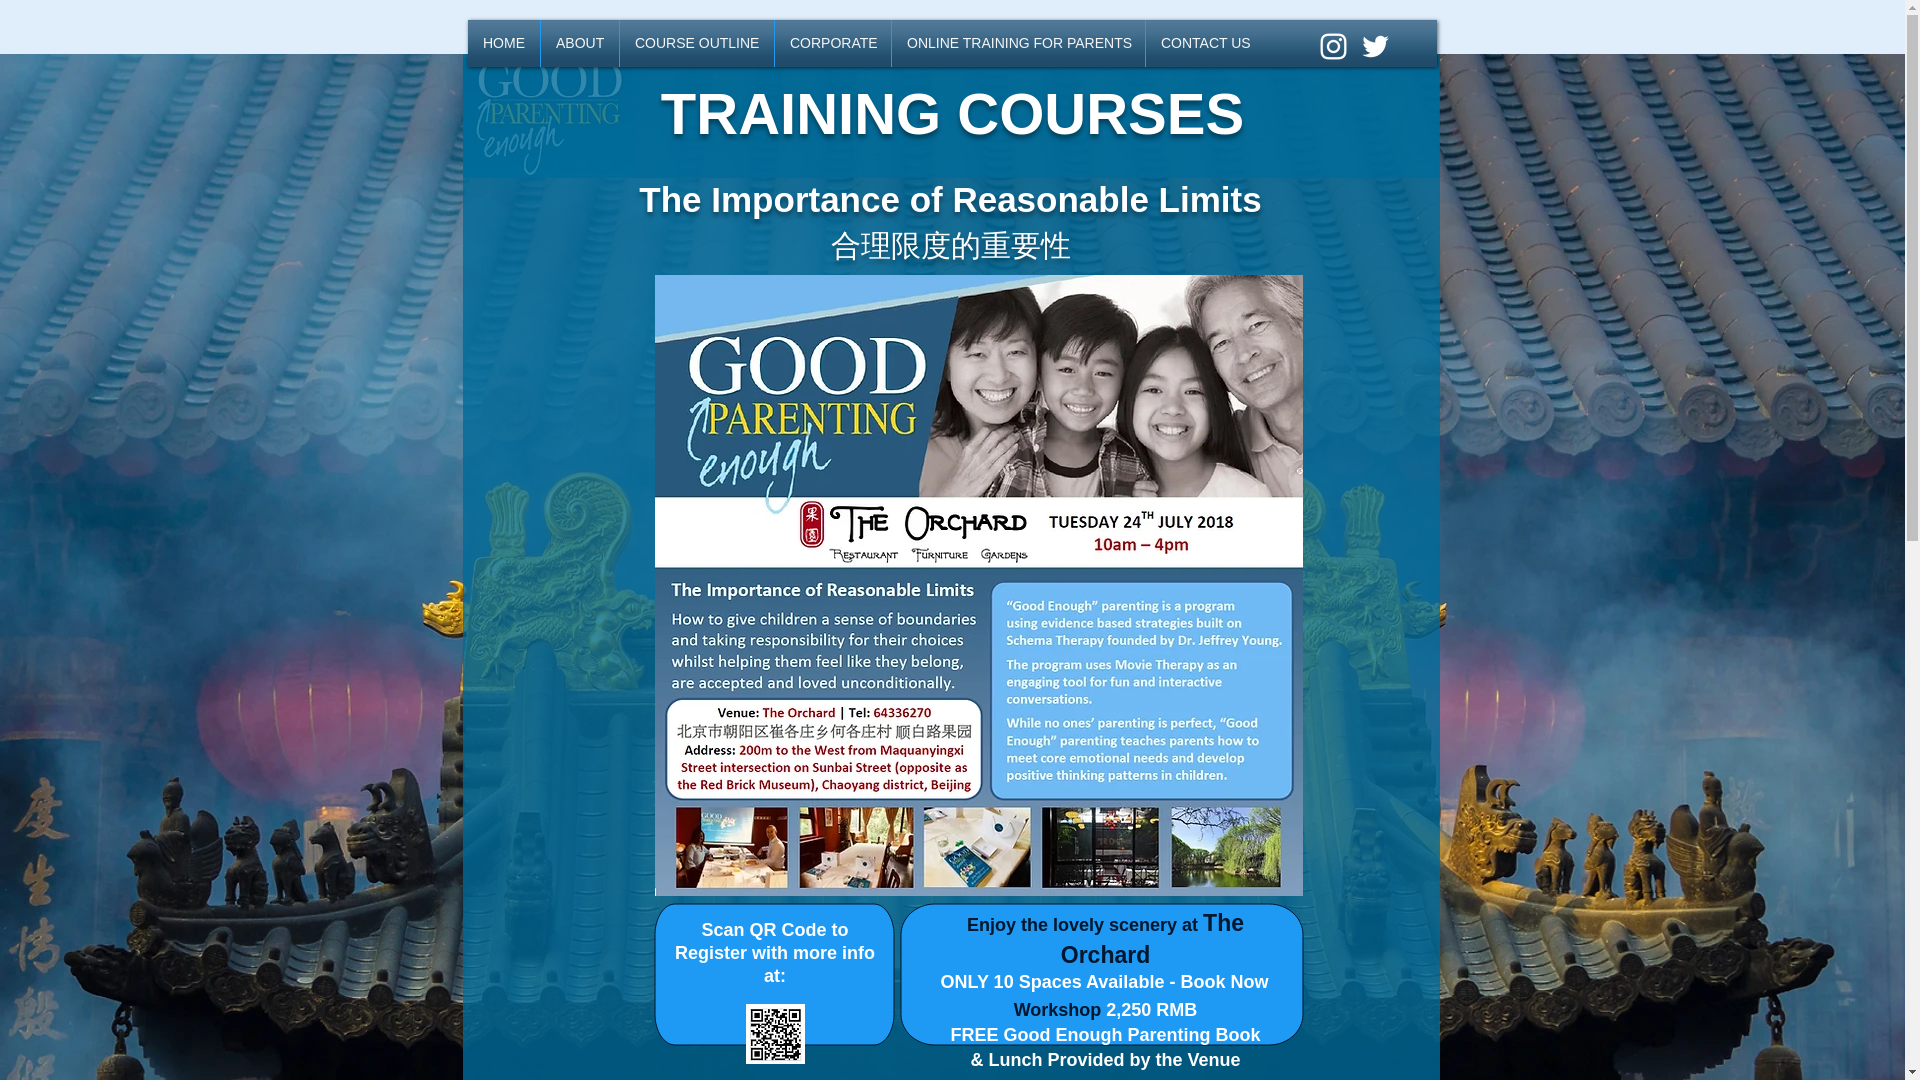 The height and width of the screenshot is (1080, 1920). Describe the element at coordinates (697, 43) in the screenshot. I see `COURSE OUTLINE` at that location.